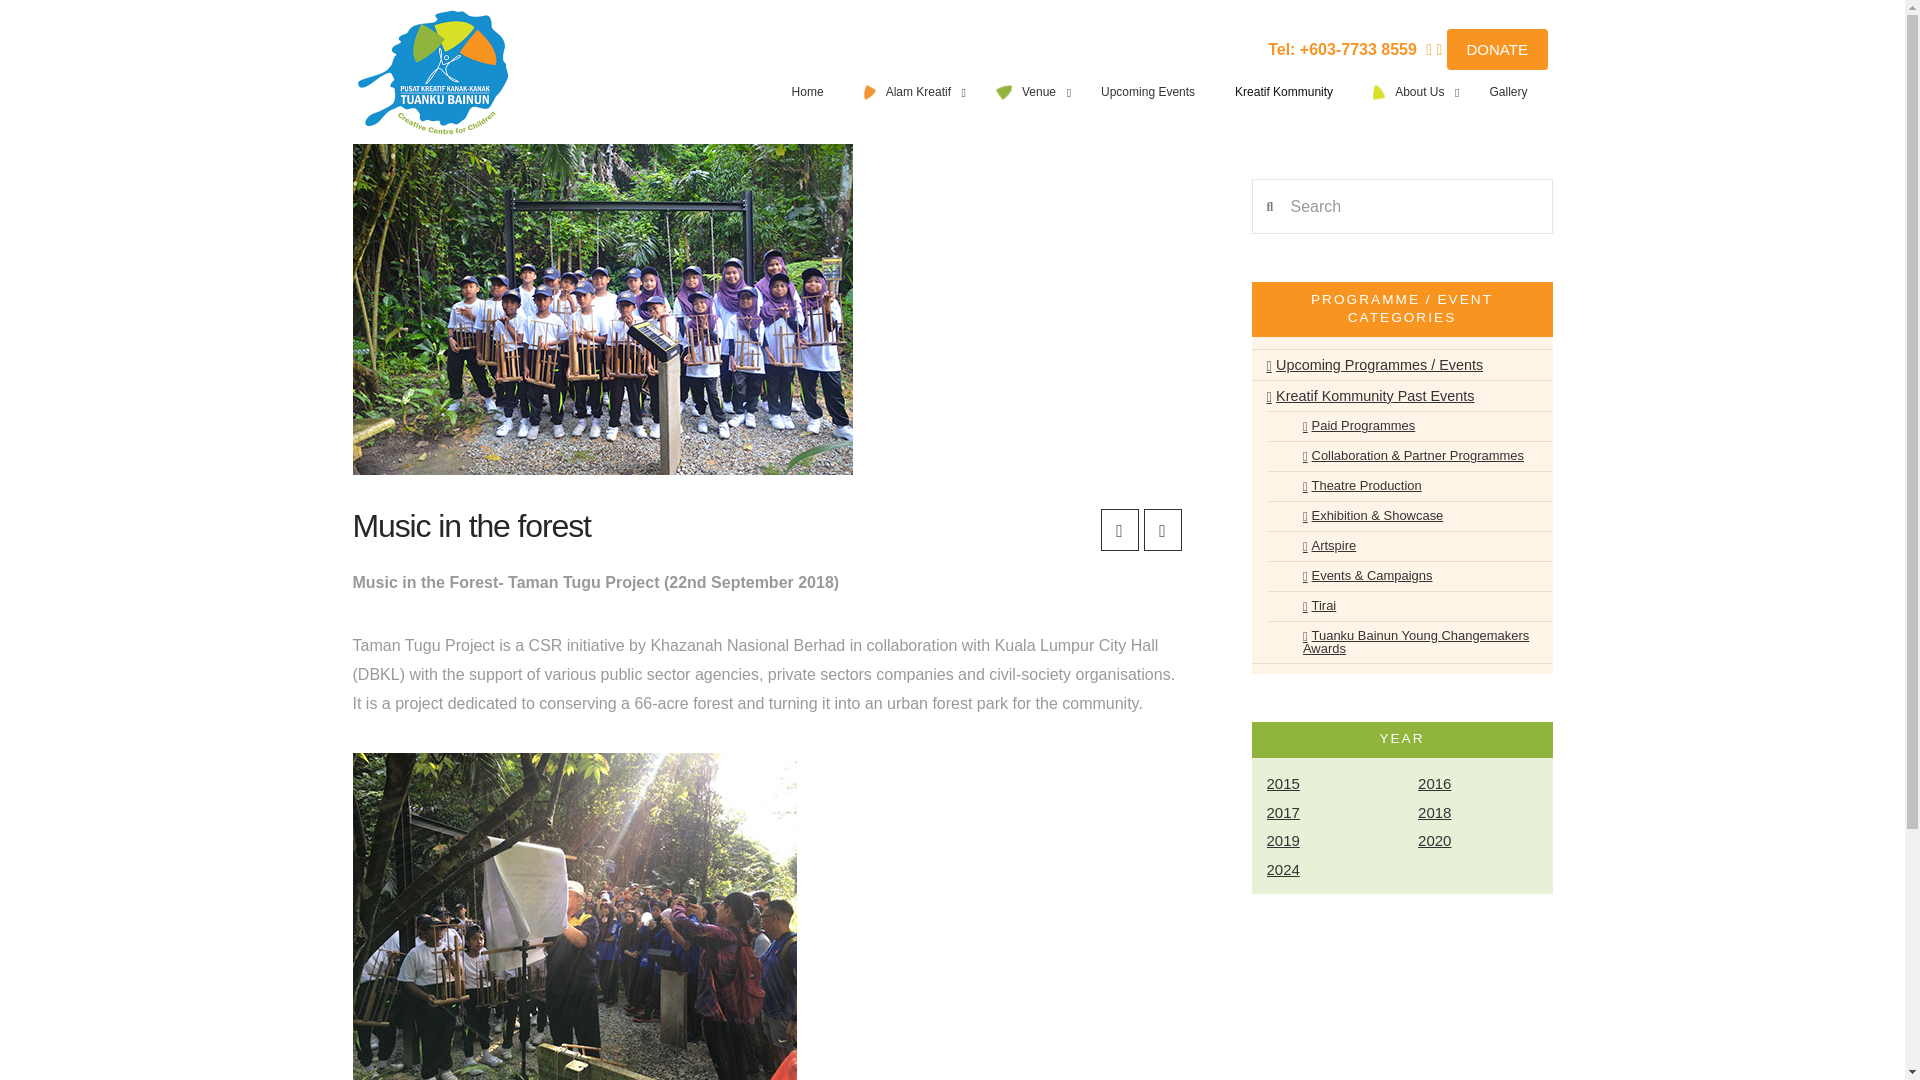 This screenshot has height=1080, width=1920. Describe the element at coordinates (1309, 606) in the screenshot. I see `Tirai` at that location.